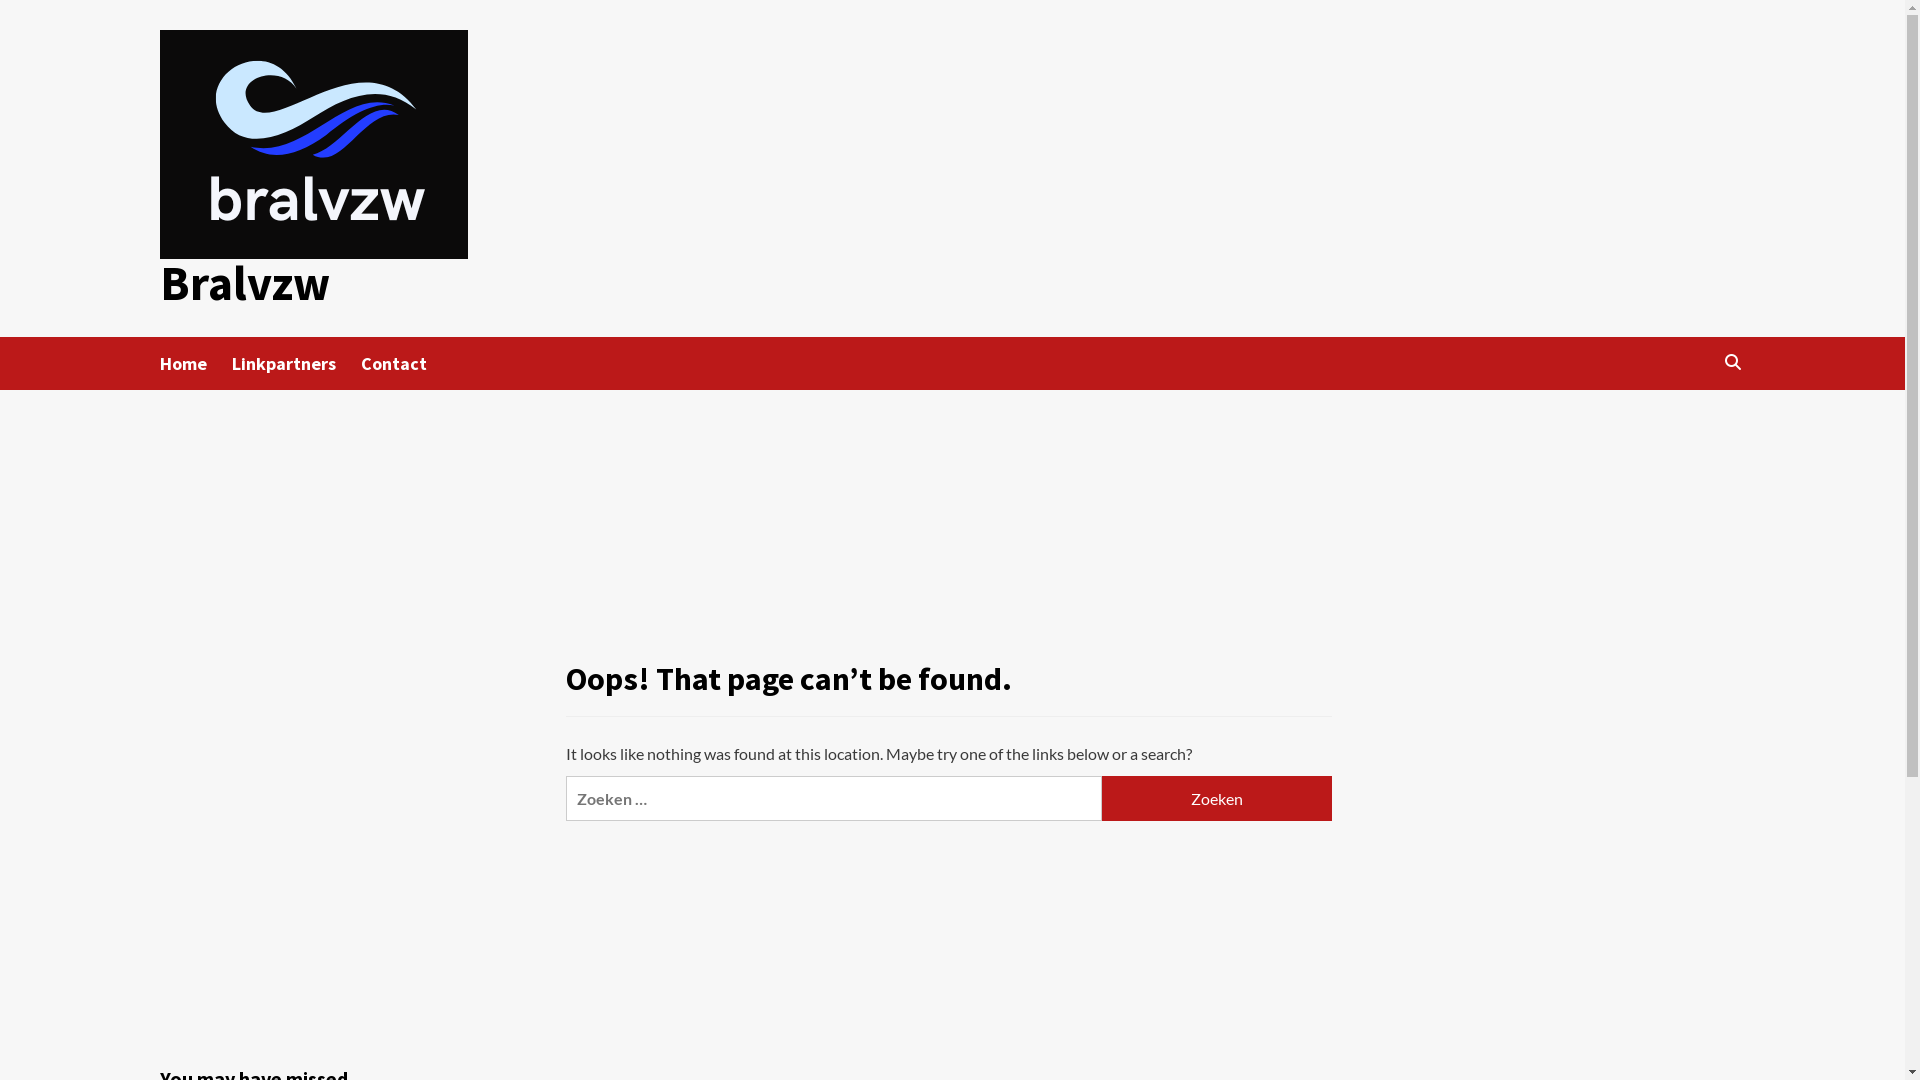 The image size is (1920, 1080). What do you see at coordinates (406, 364) in the screenshot?
I see `Contact` at bounding box center [406, 364].